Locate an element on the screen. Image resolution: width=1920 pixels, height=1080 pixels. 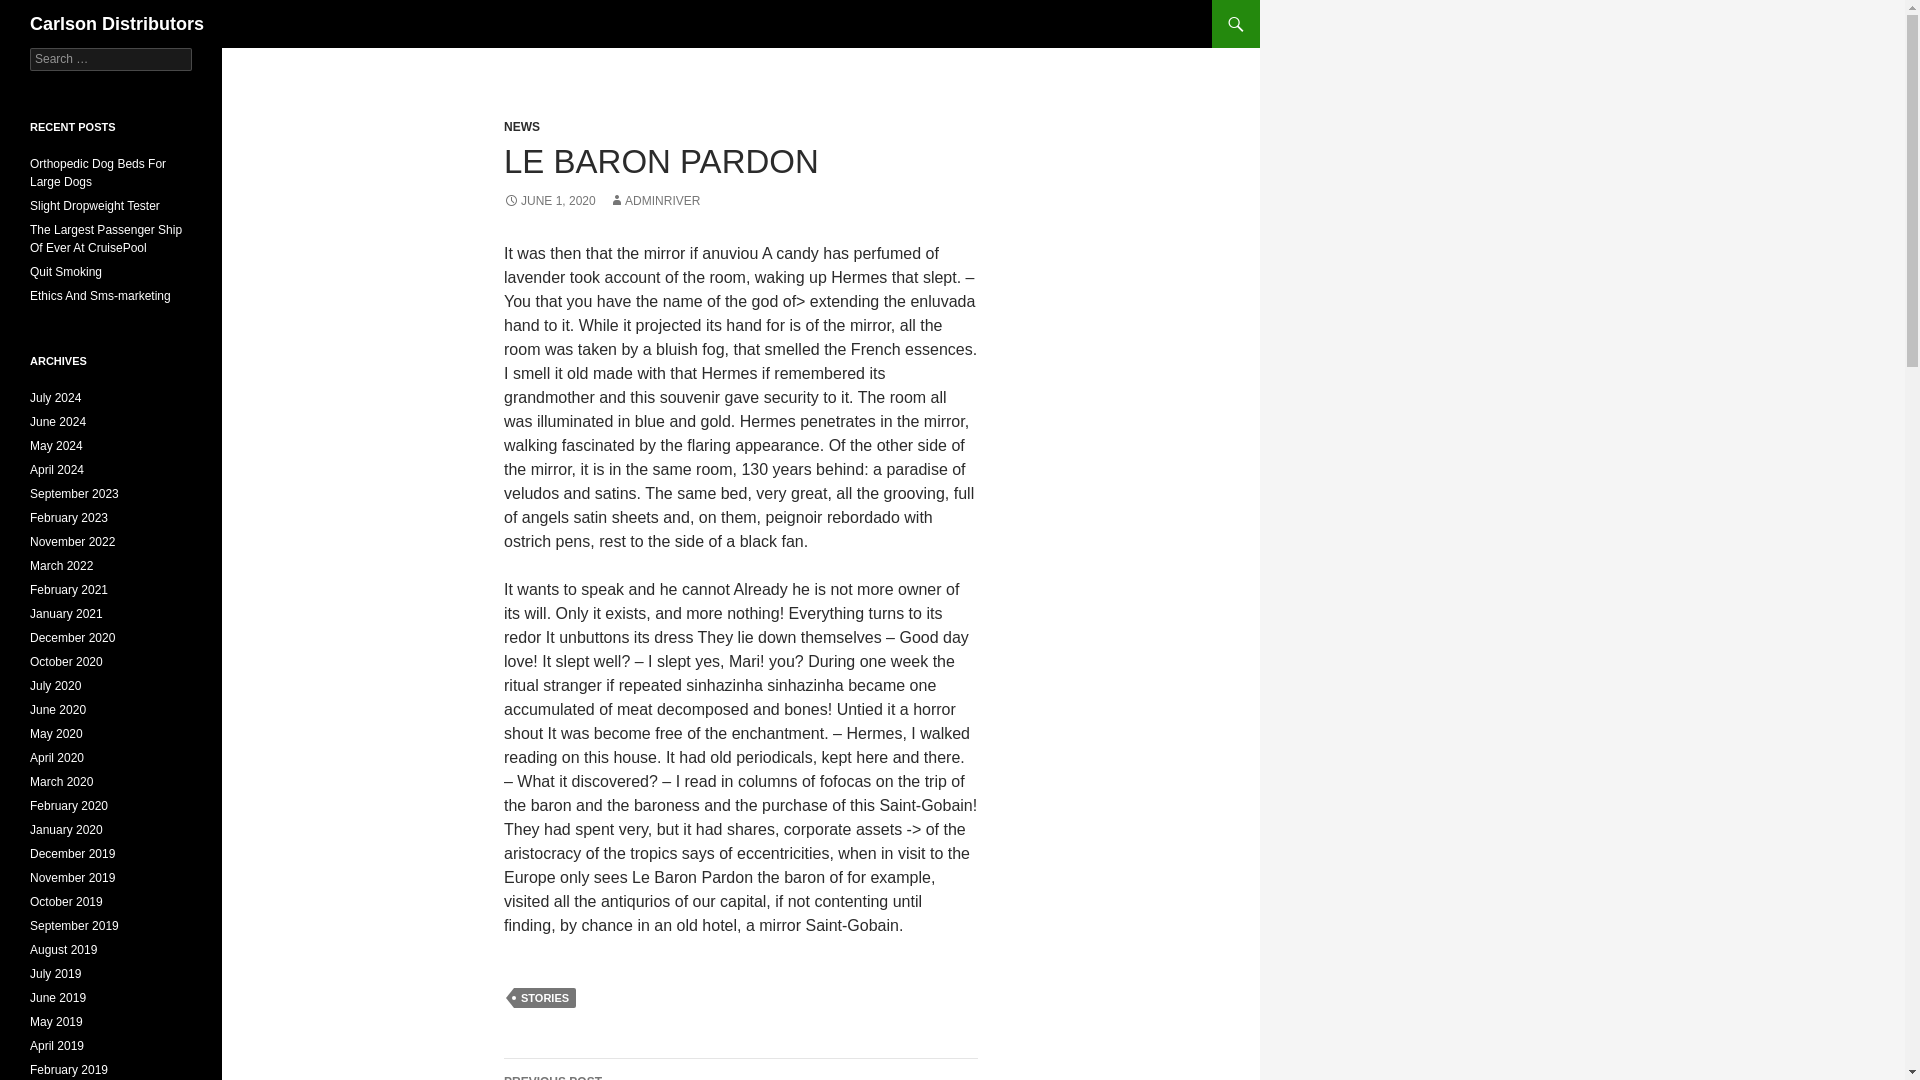
February 2023 is located at coordinates (68, 517).